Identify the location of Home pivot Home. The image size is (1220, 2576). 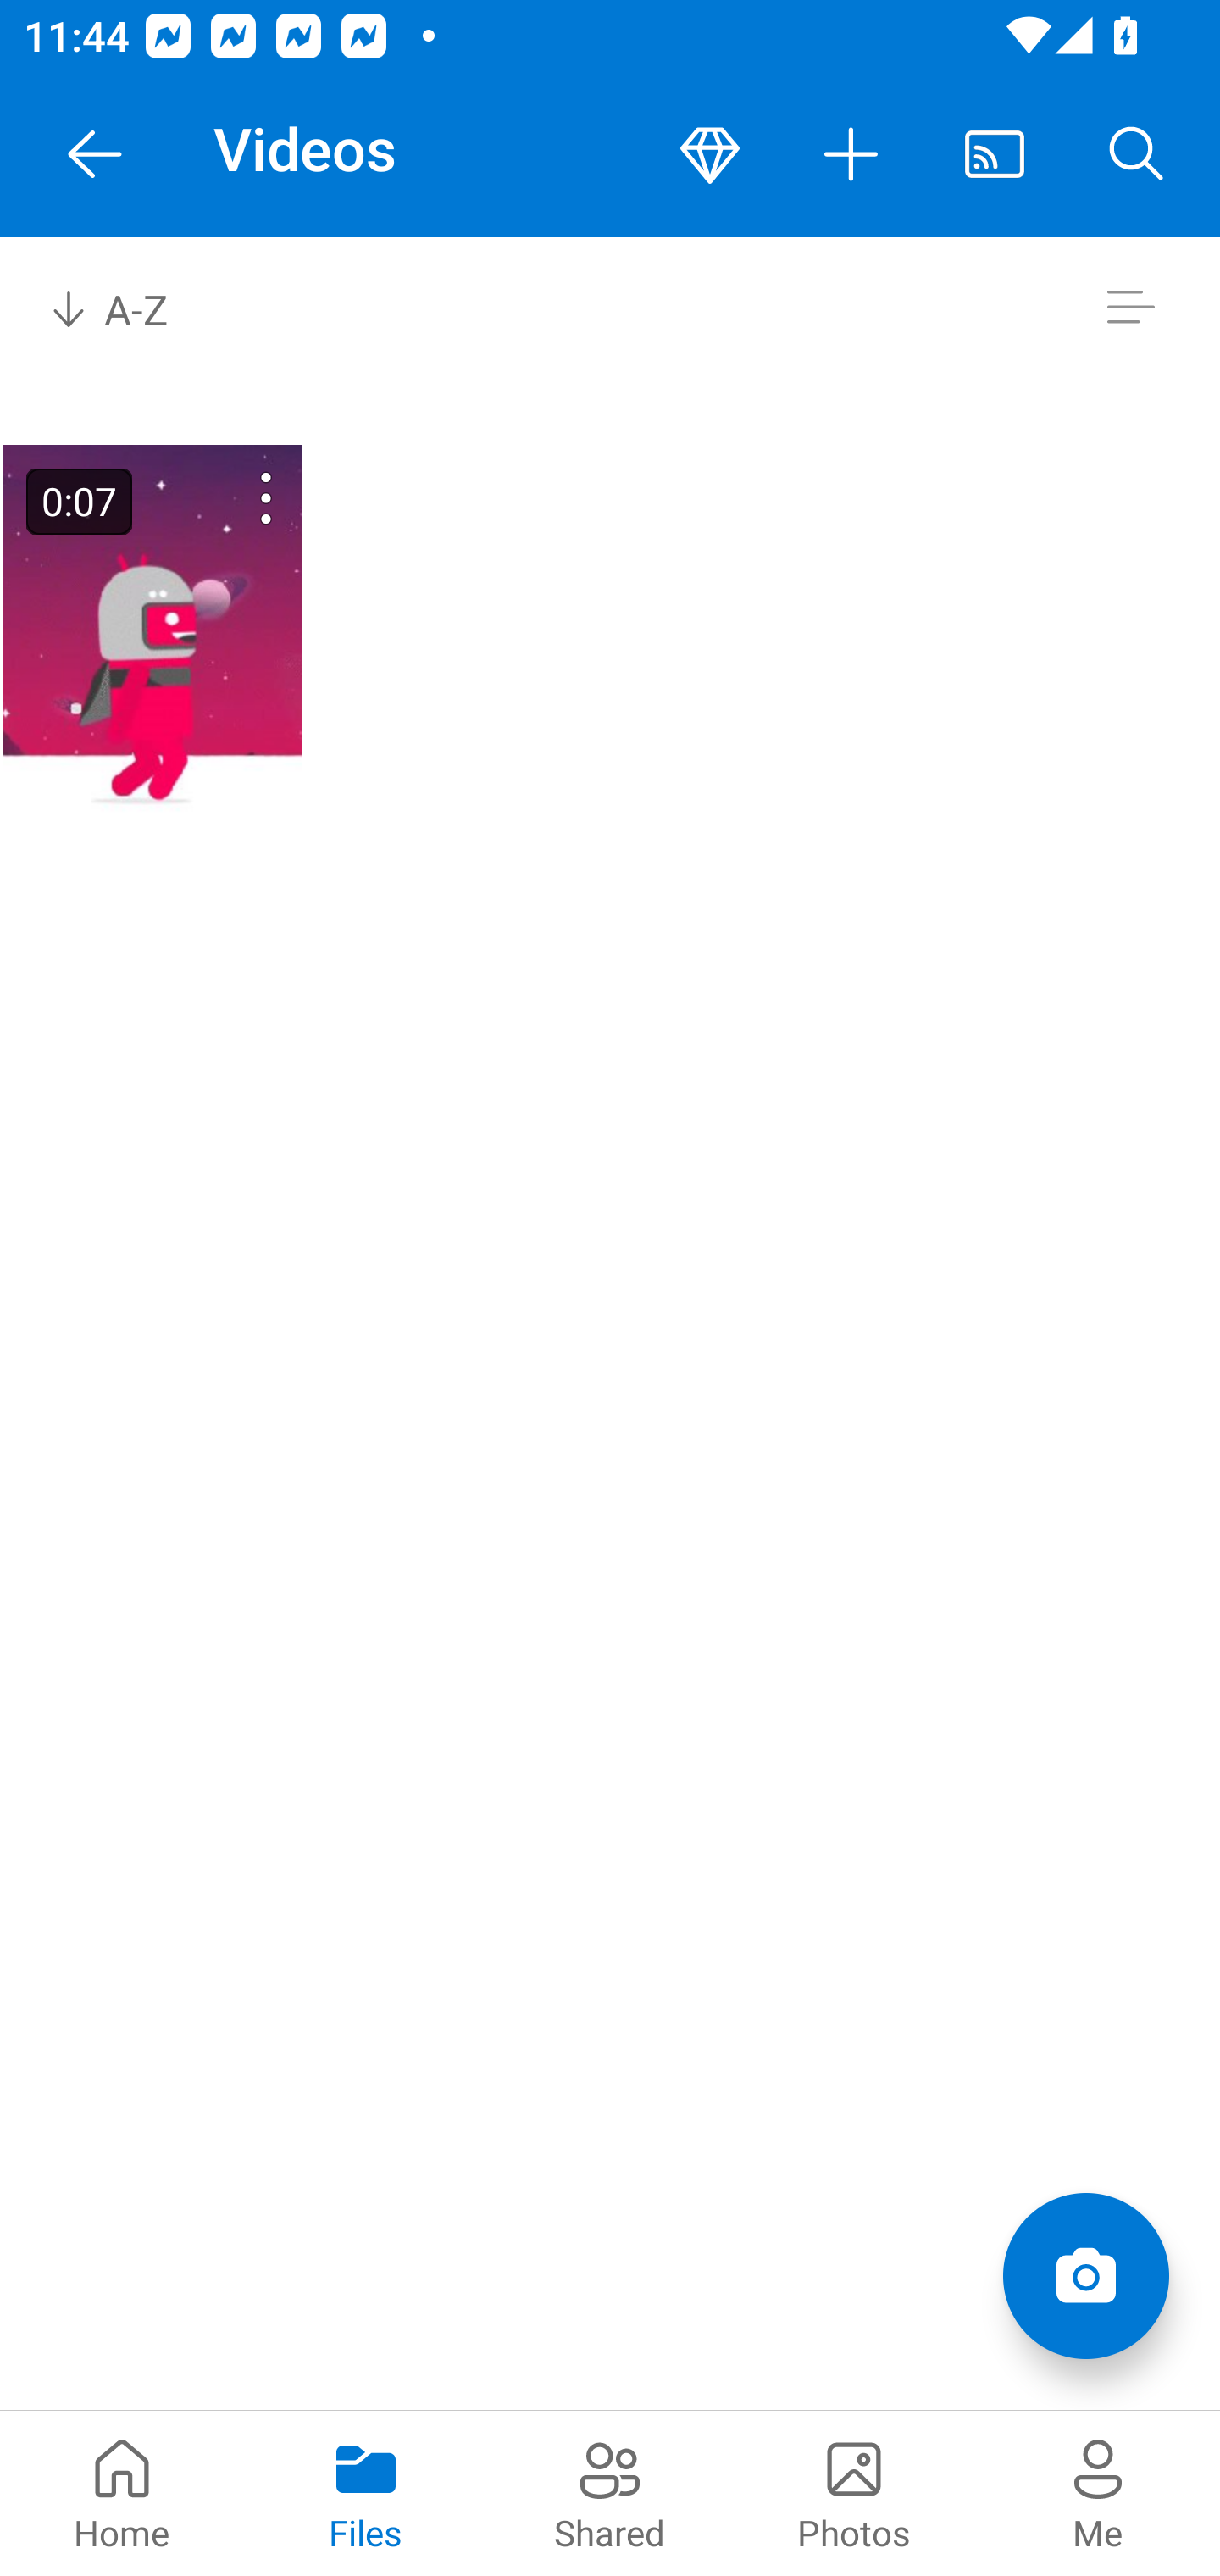
(122, 2493).